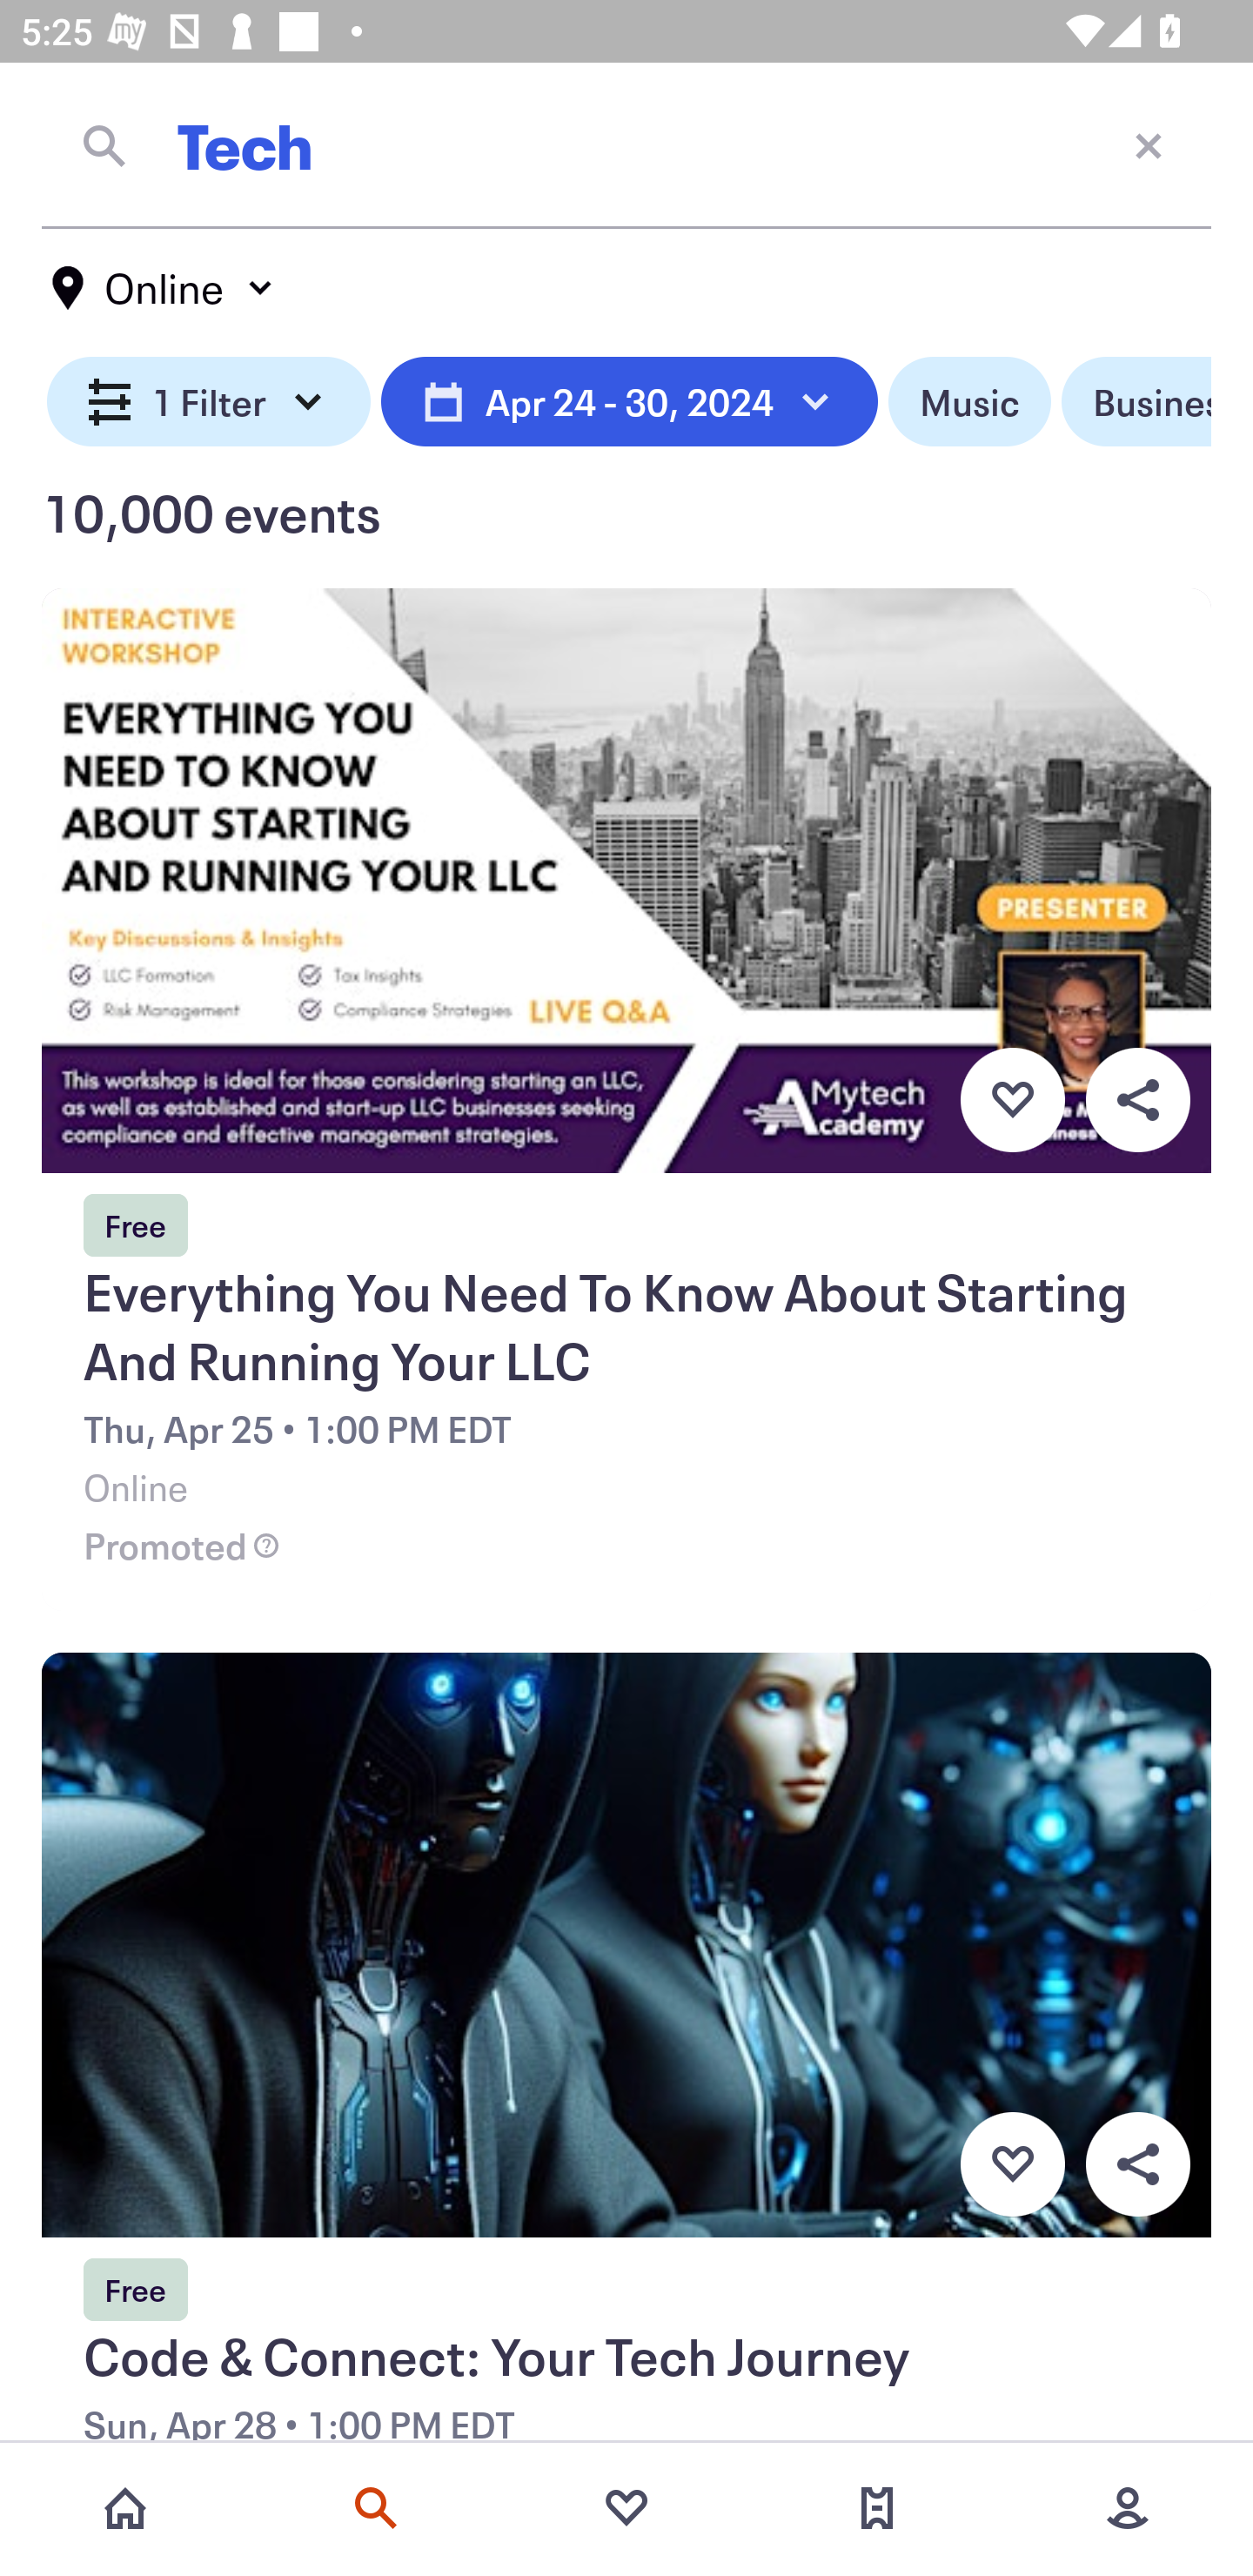  Describe the element at coordinates (877, 2508) in the screenshot. I see `Tickets` at that location.